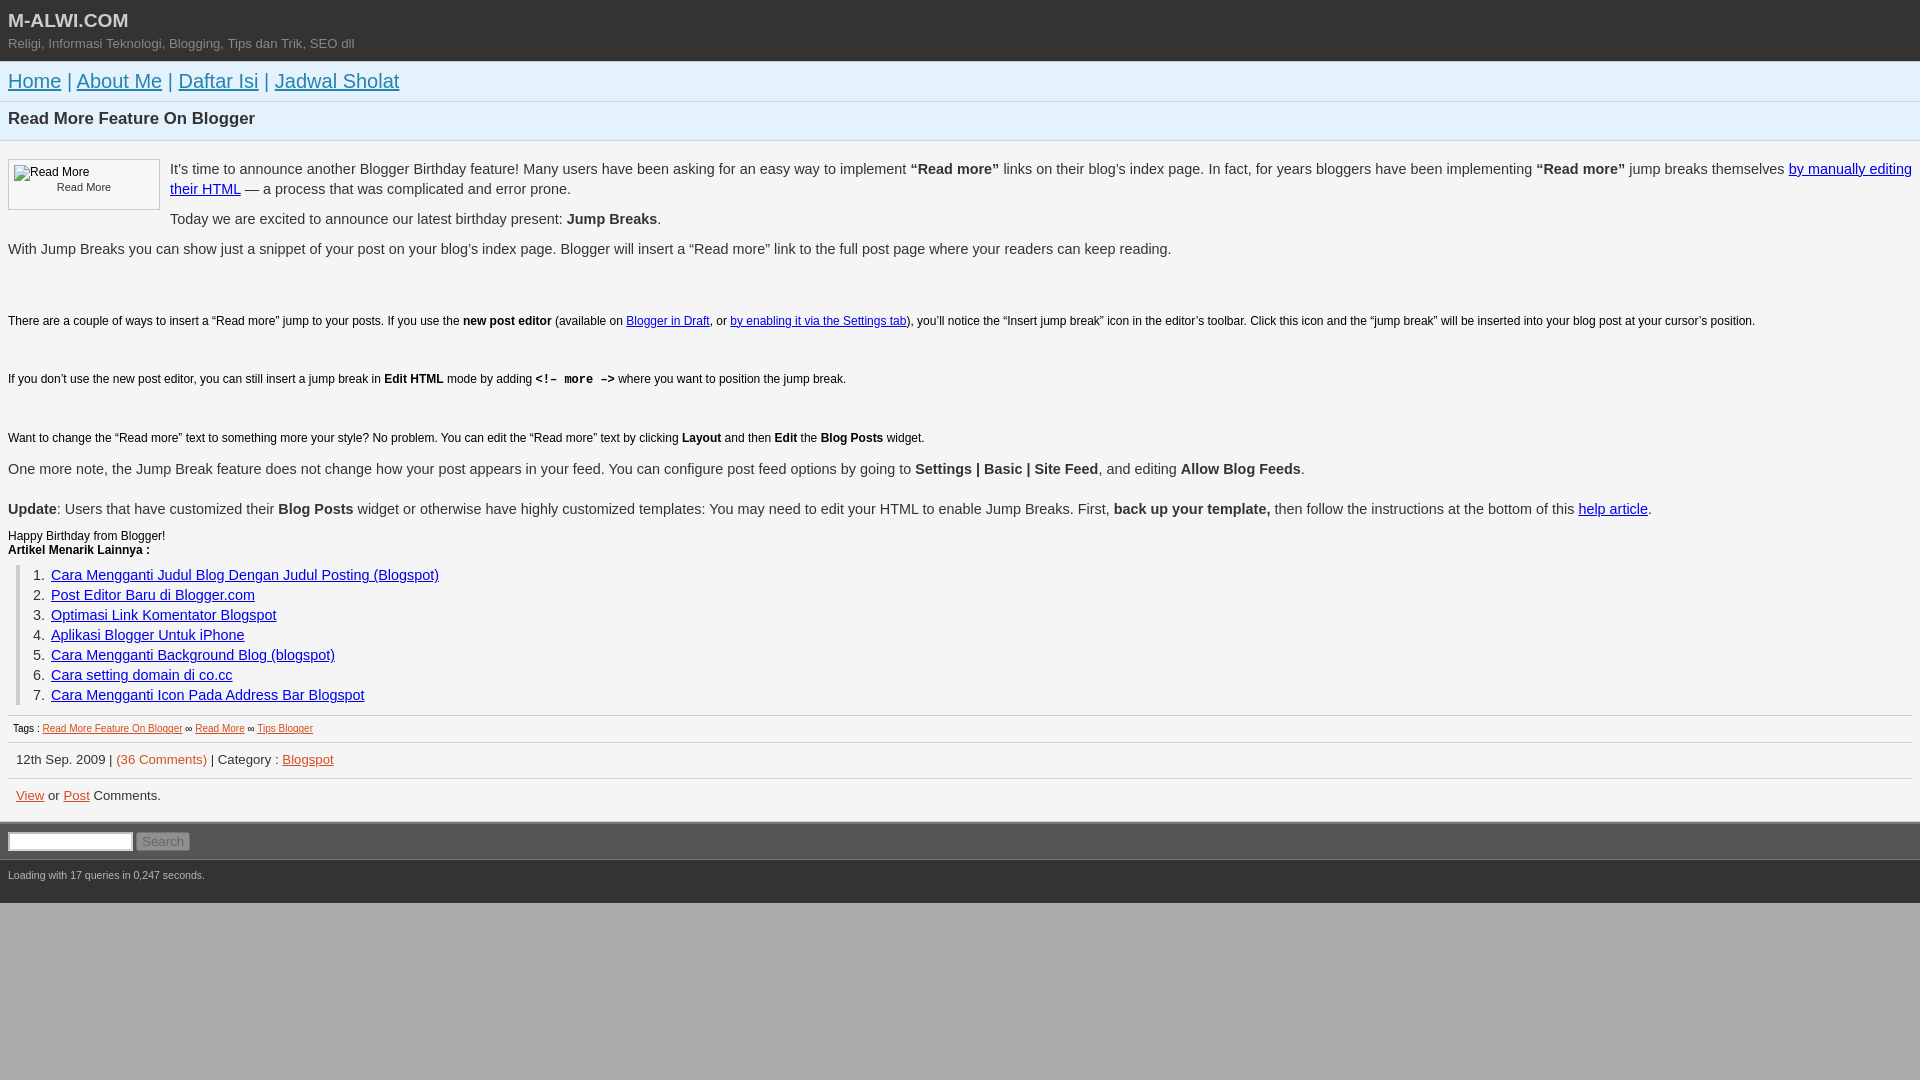  What do you see at coordinates (148, 634) in the screenshot?
I see `Aplikasi Blogger Untuk iPhone` at bounding box center [148, 634].